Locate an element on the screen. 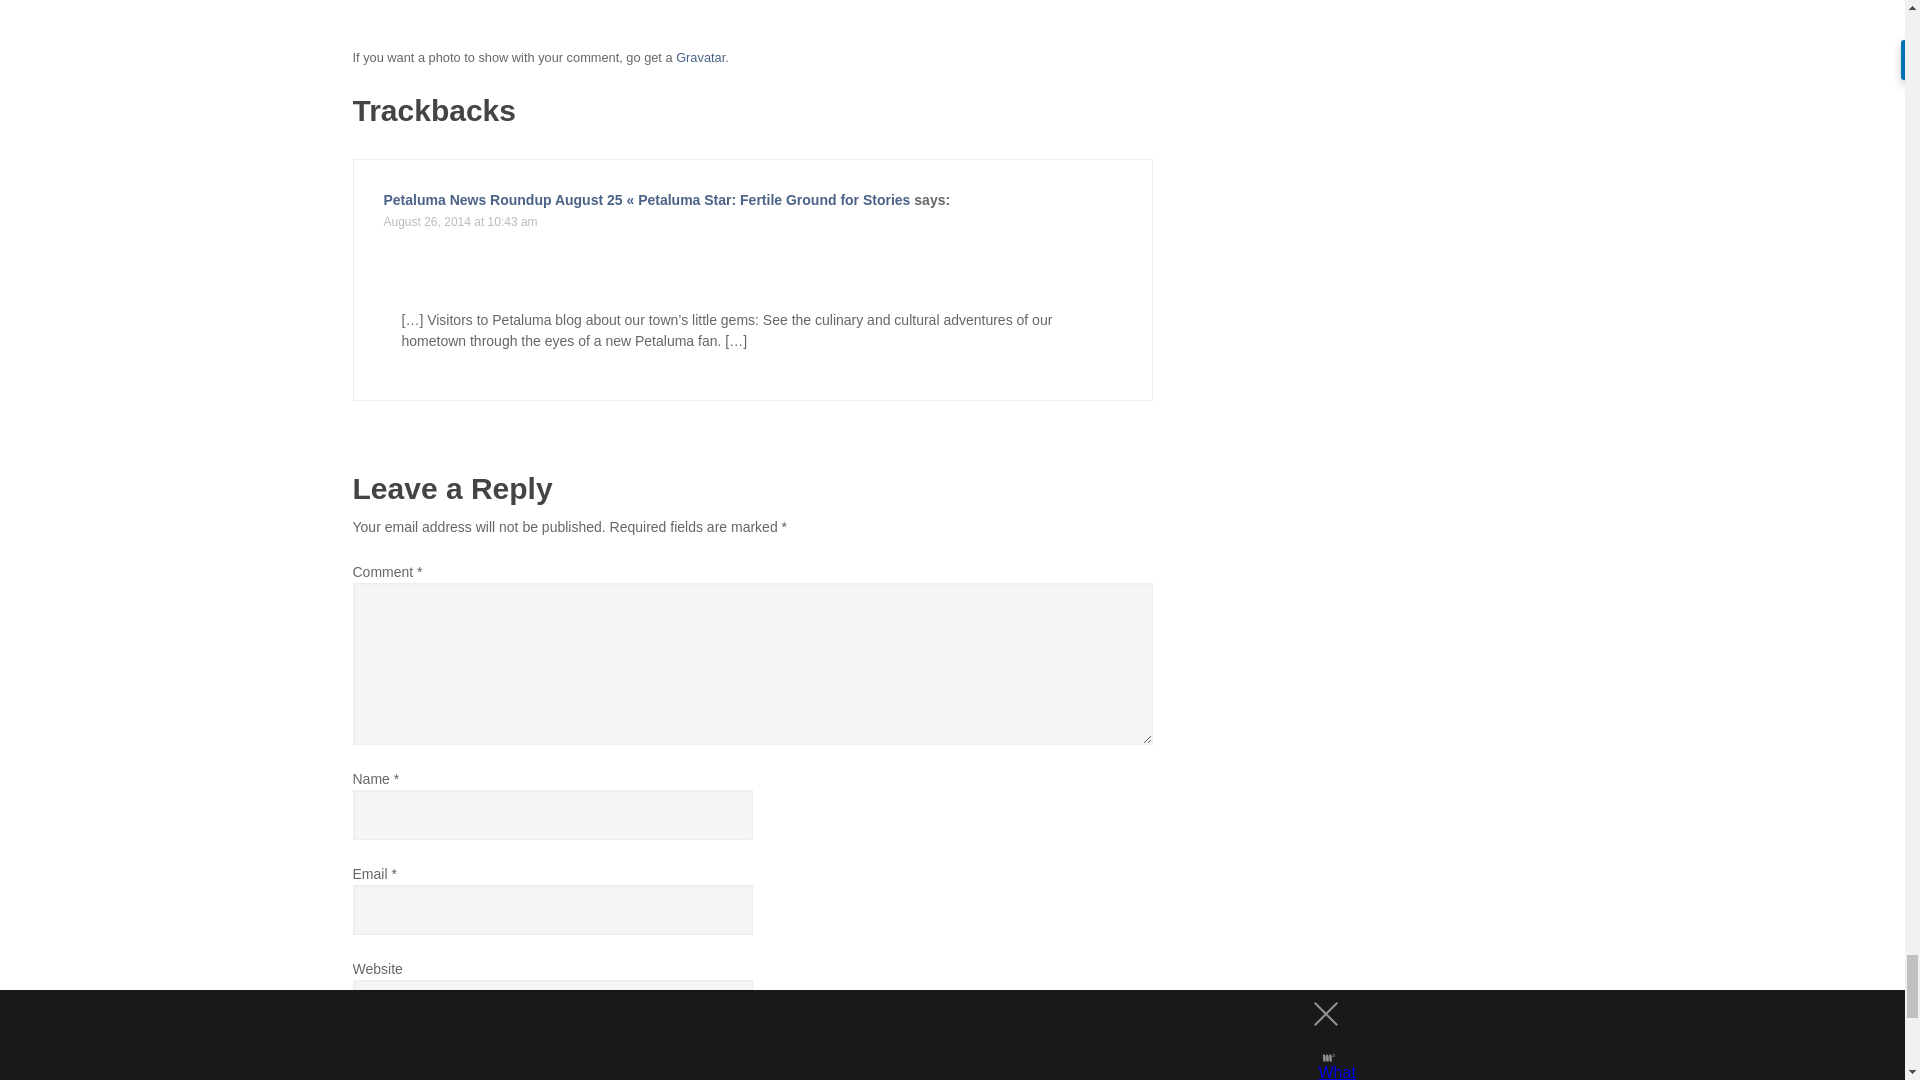 This screenshot has width=1920, height=1080. yes is located at coordinates (752, 1062).